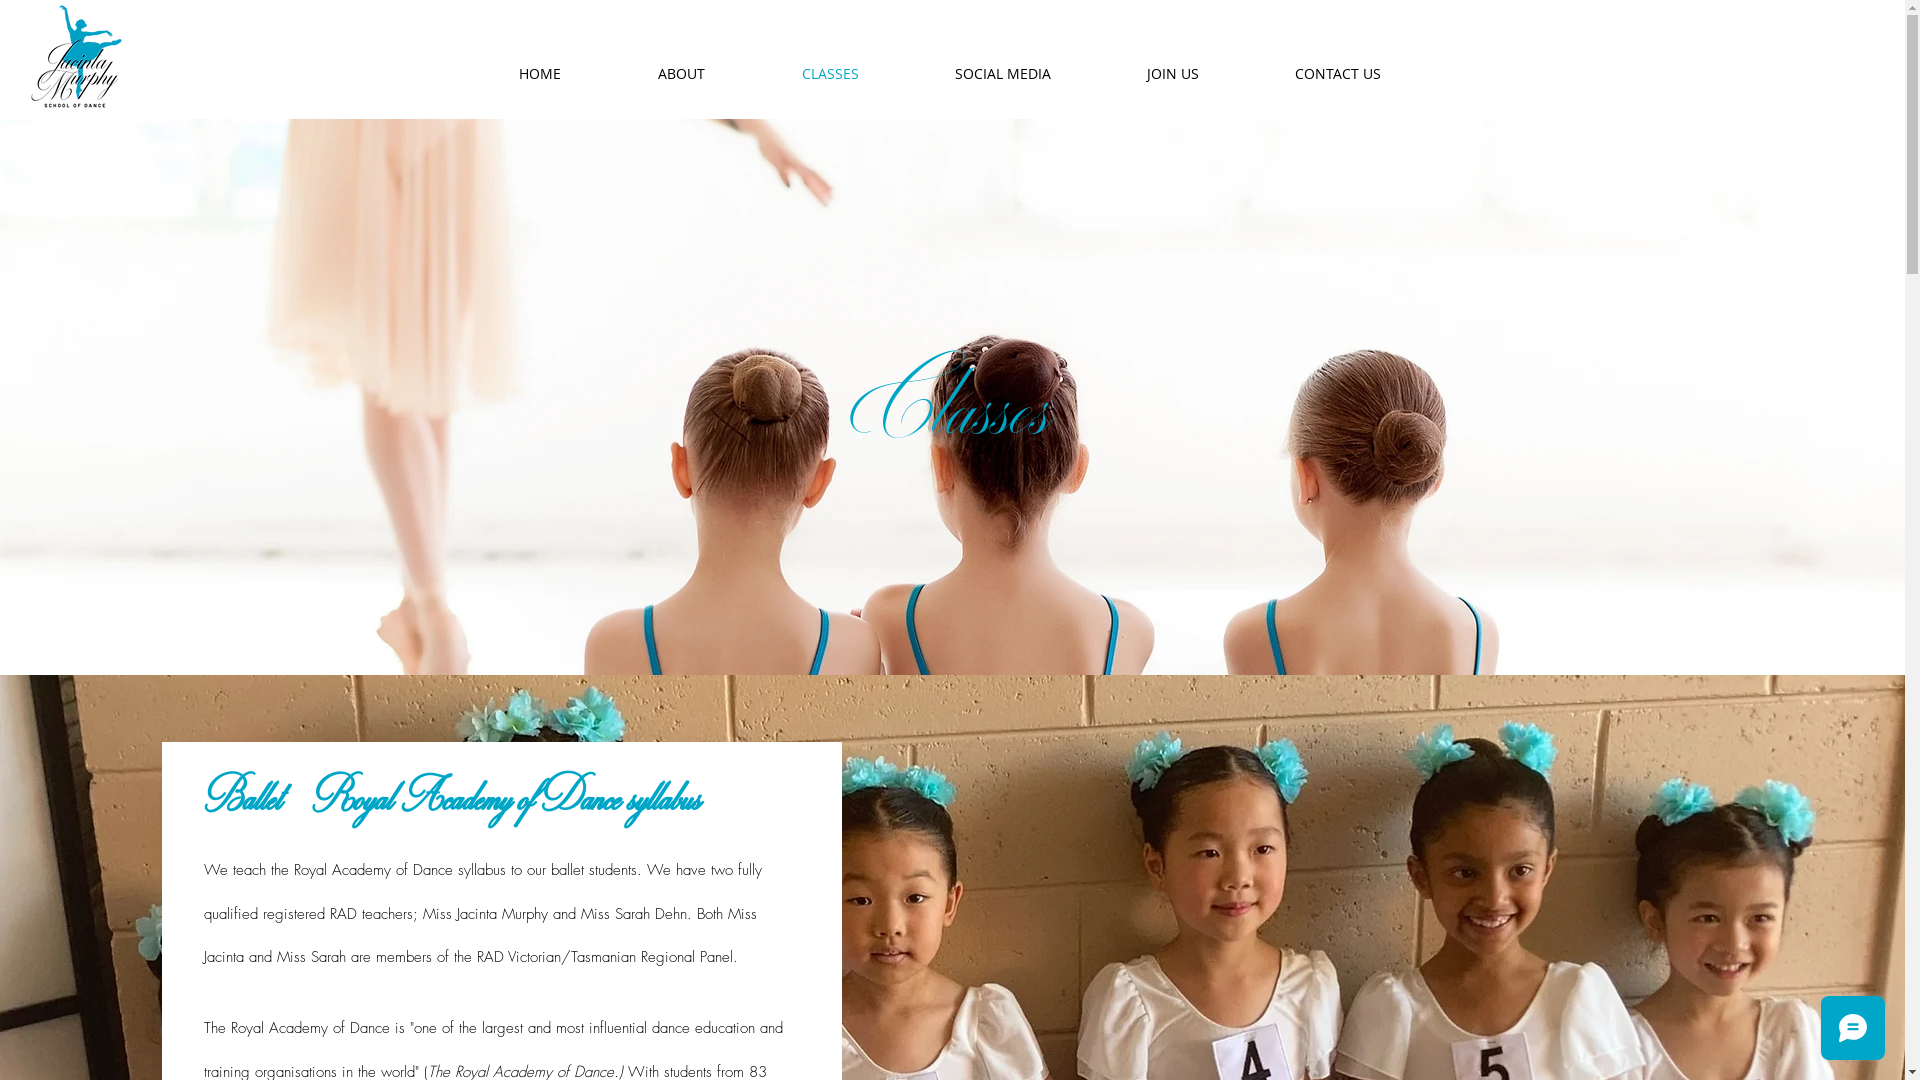  What do you see at coordinates (1337, 74) in the screenshot?
I see `CONTACT US` at bounding box center [1337, 74].